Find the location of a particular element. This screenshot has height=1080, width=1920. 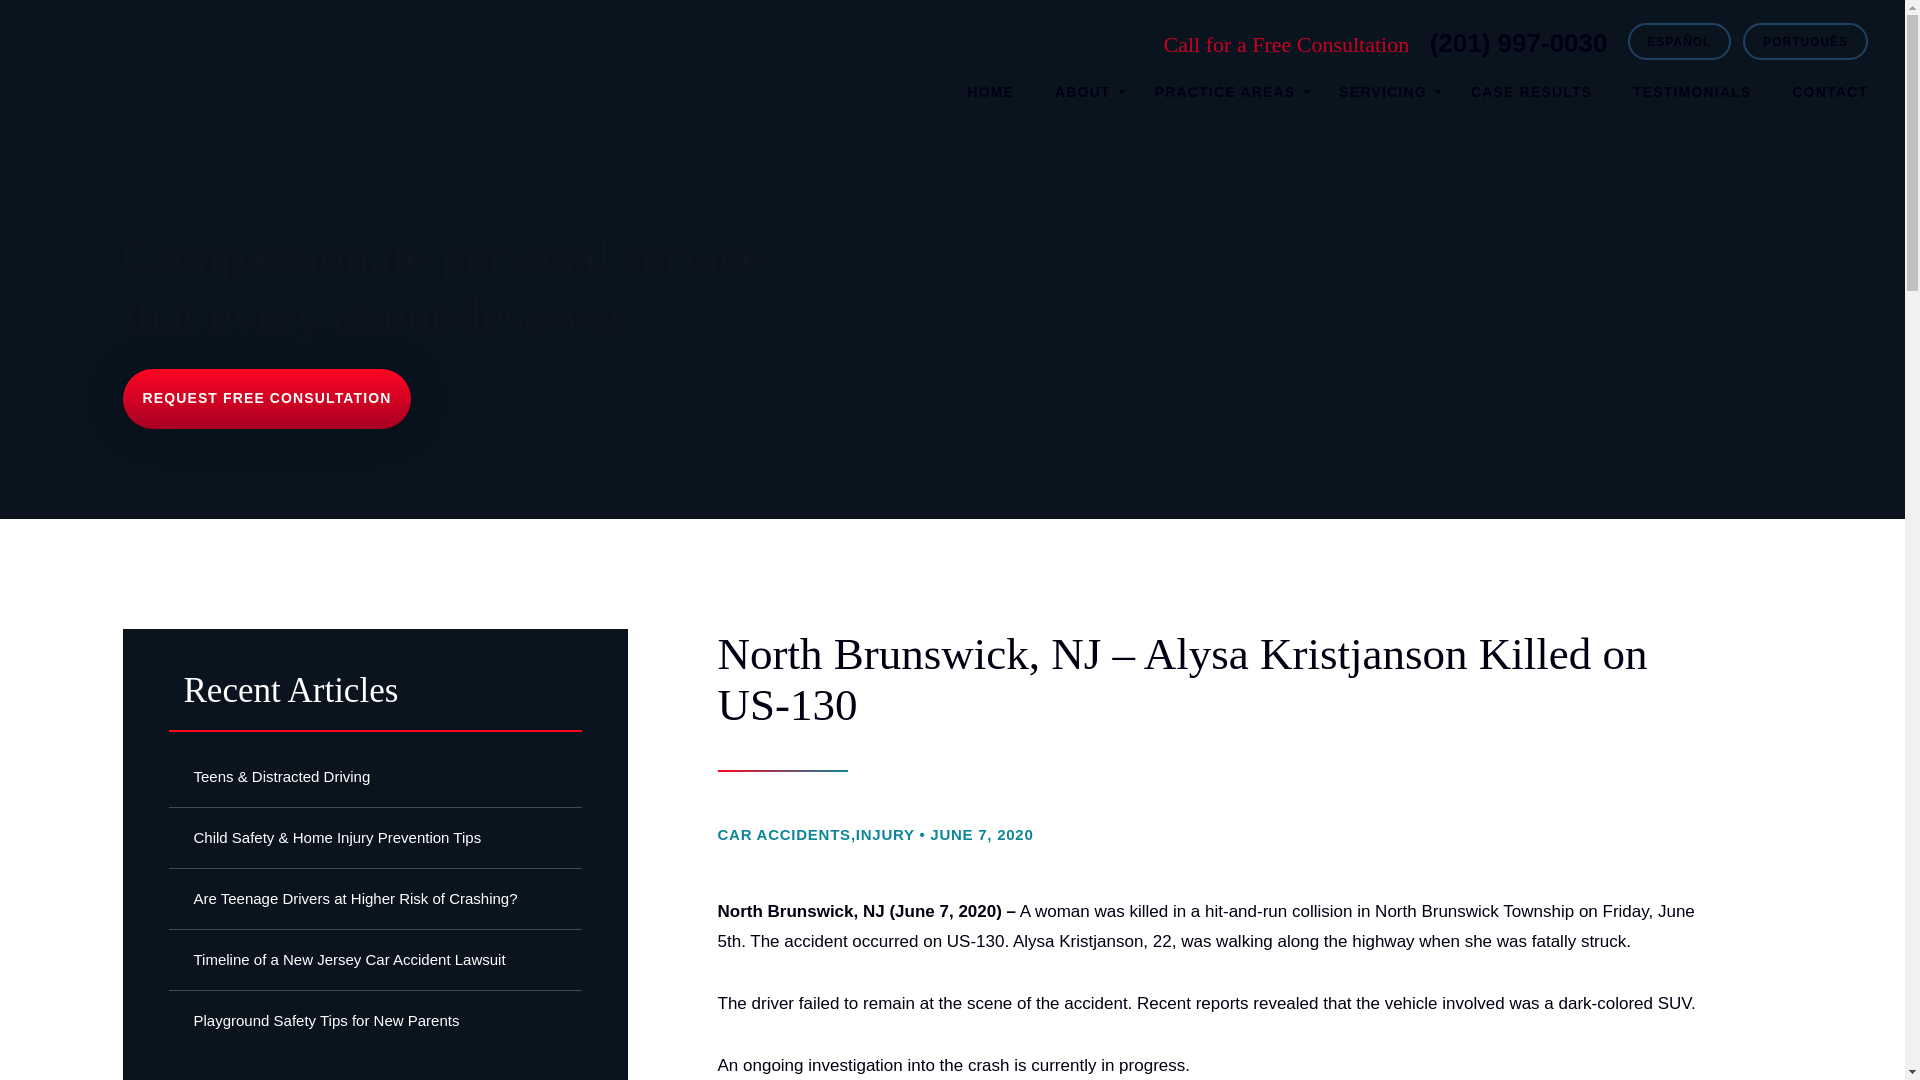

REQUEST FREE CONSULTATION is located at coordinates (266, 398).